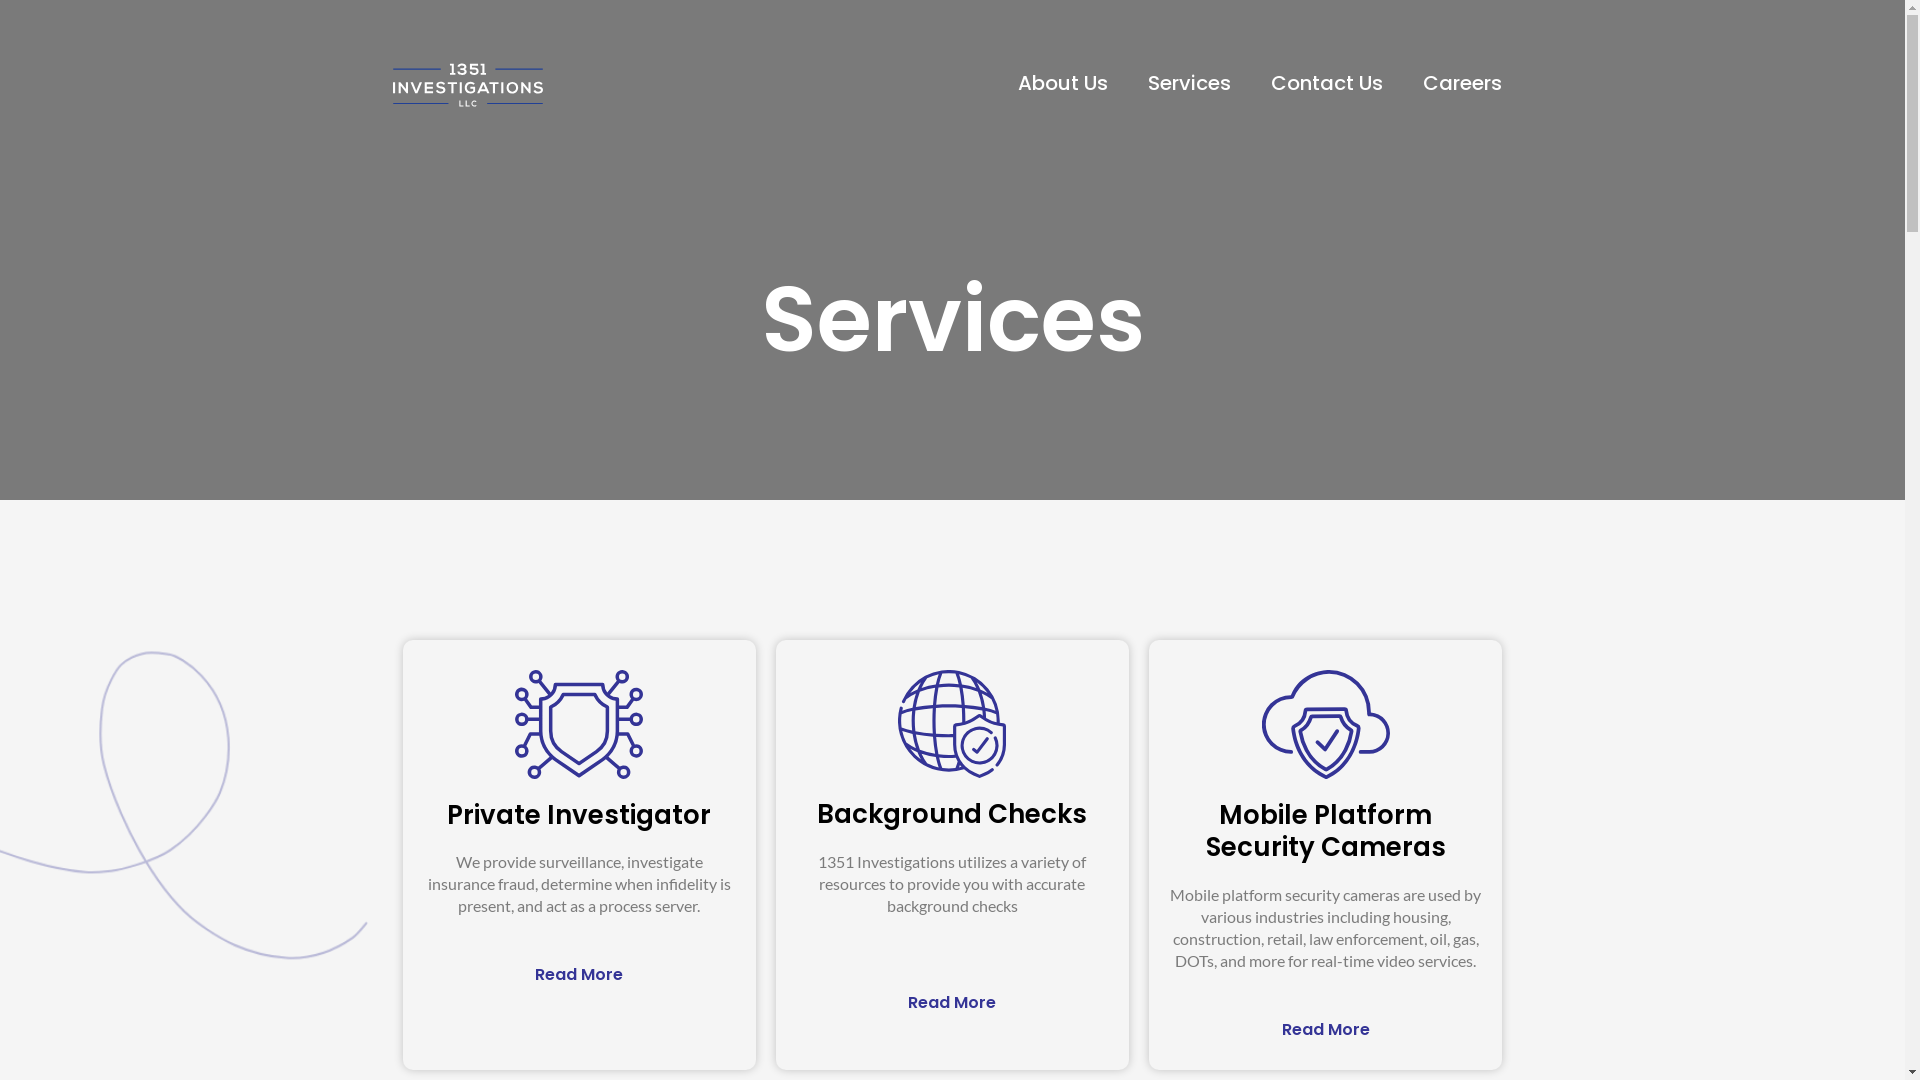 This screenshot has height=1080, width=1920. What do you see at coordinates (1190, 83) in the screenshot?
I see `Services` at bounding box center [1190, 83].